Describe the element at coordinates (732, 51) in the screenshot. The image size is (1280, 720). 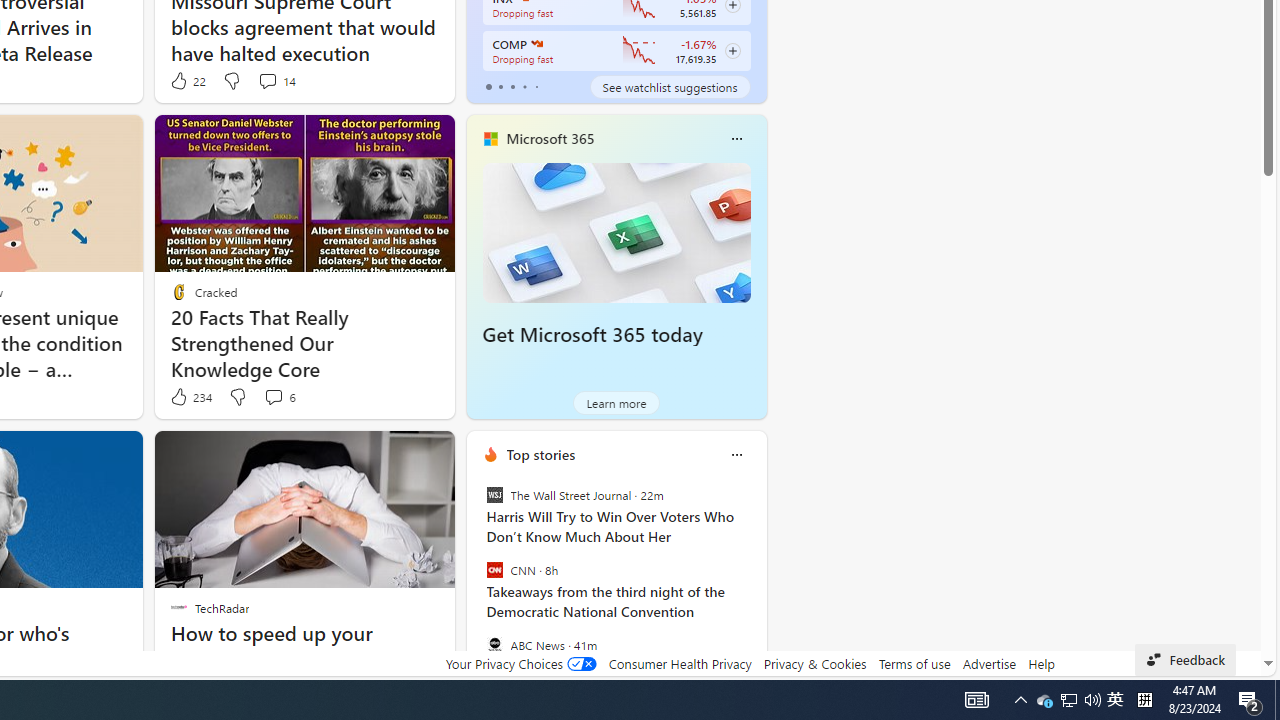
I see `Class: follow-button  m` at that location.